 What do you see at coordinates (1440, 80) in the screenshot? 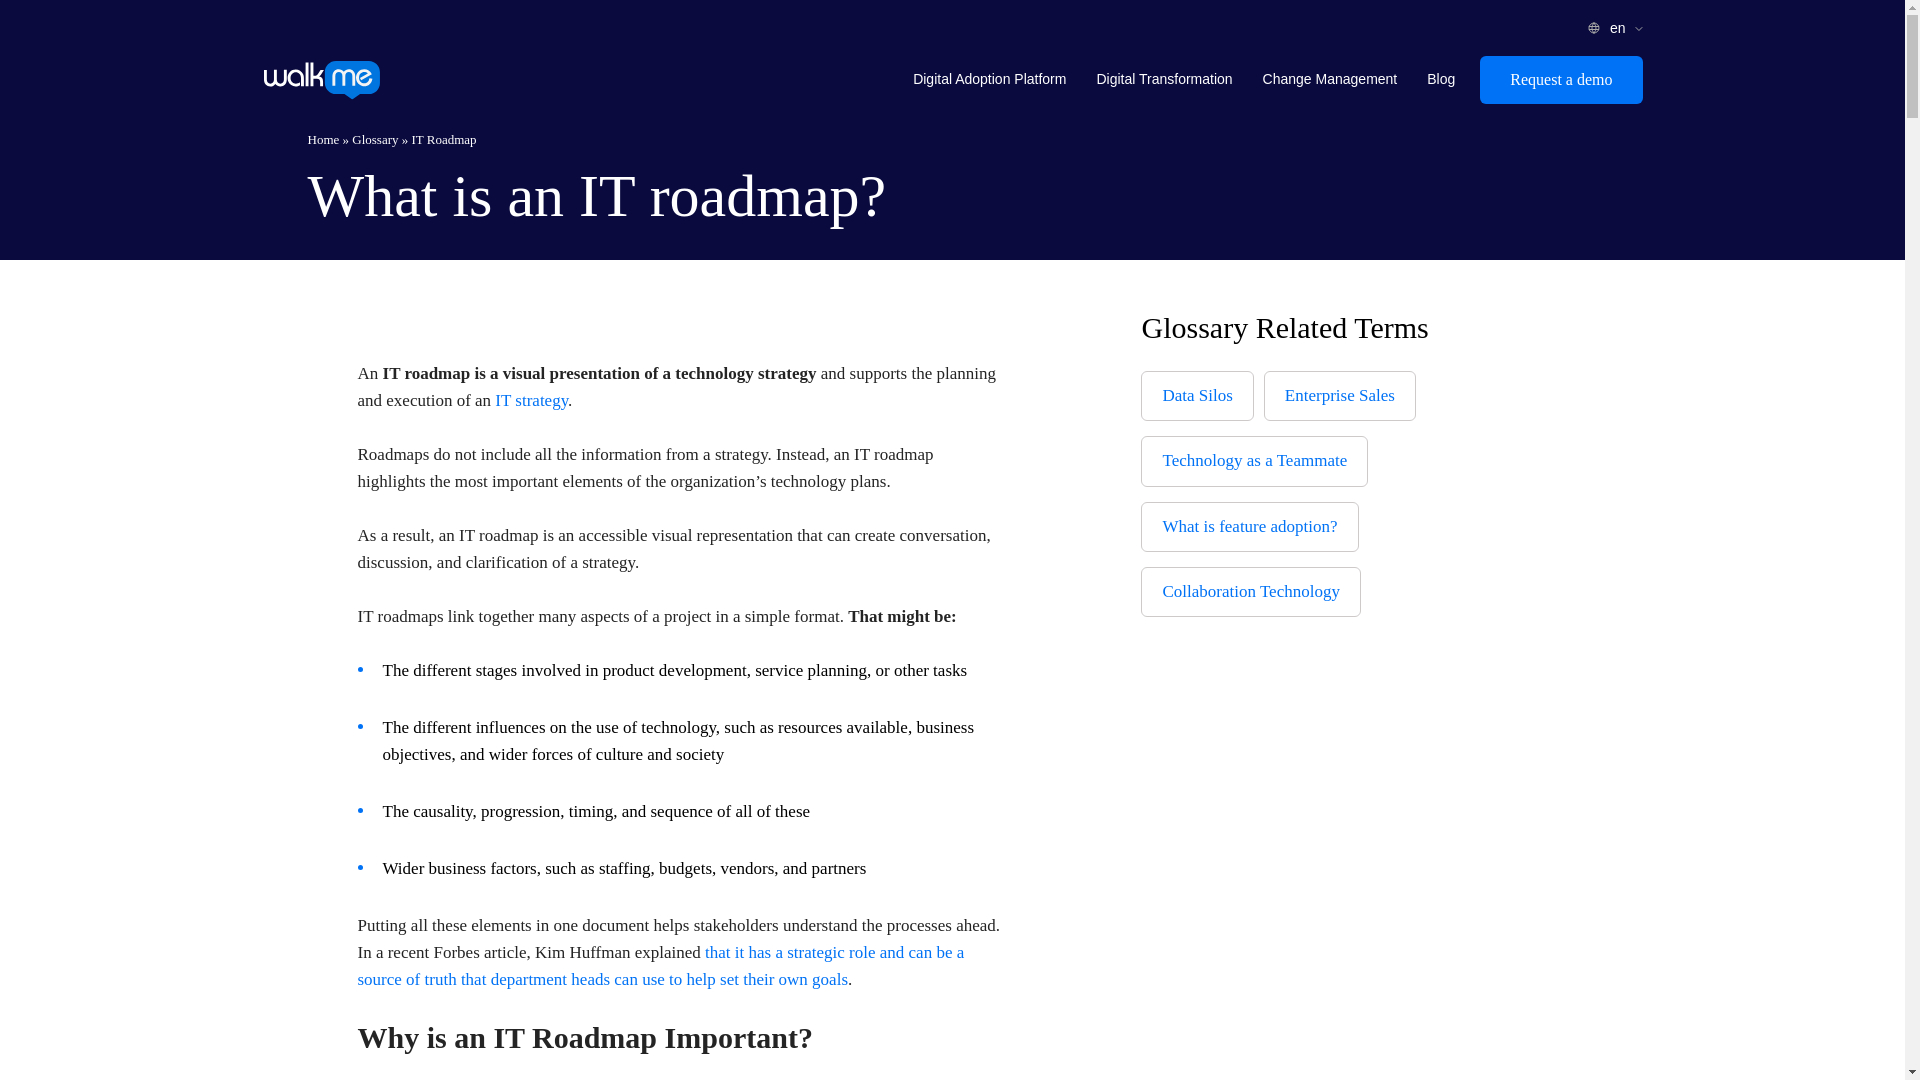
I see `Blog` at bounding box center [1440, 80].